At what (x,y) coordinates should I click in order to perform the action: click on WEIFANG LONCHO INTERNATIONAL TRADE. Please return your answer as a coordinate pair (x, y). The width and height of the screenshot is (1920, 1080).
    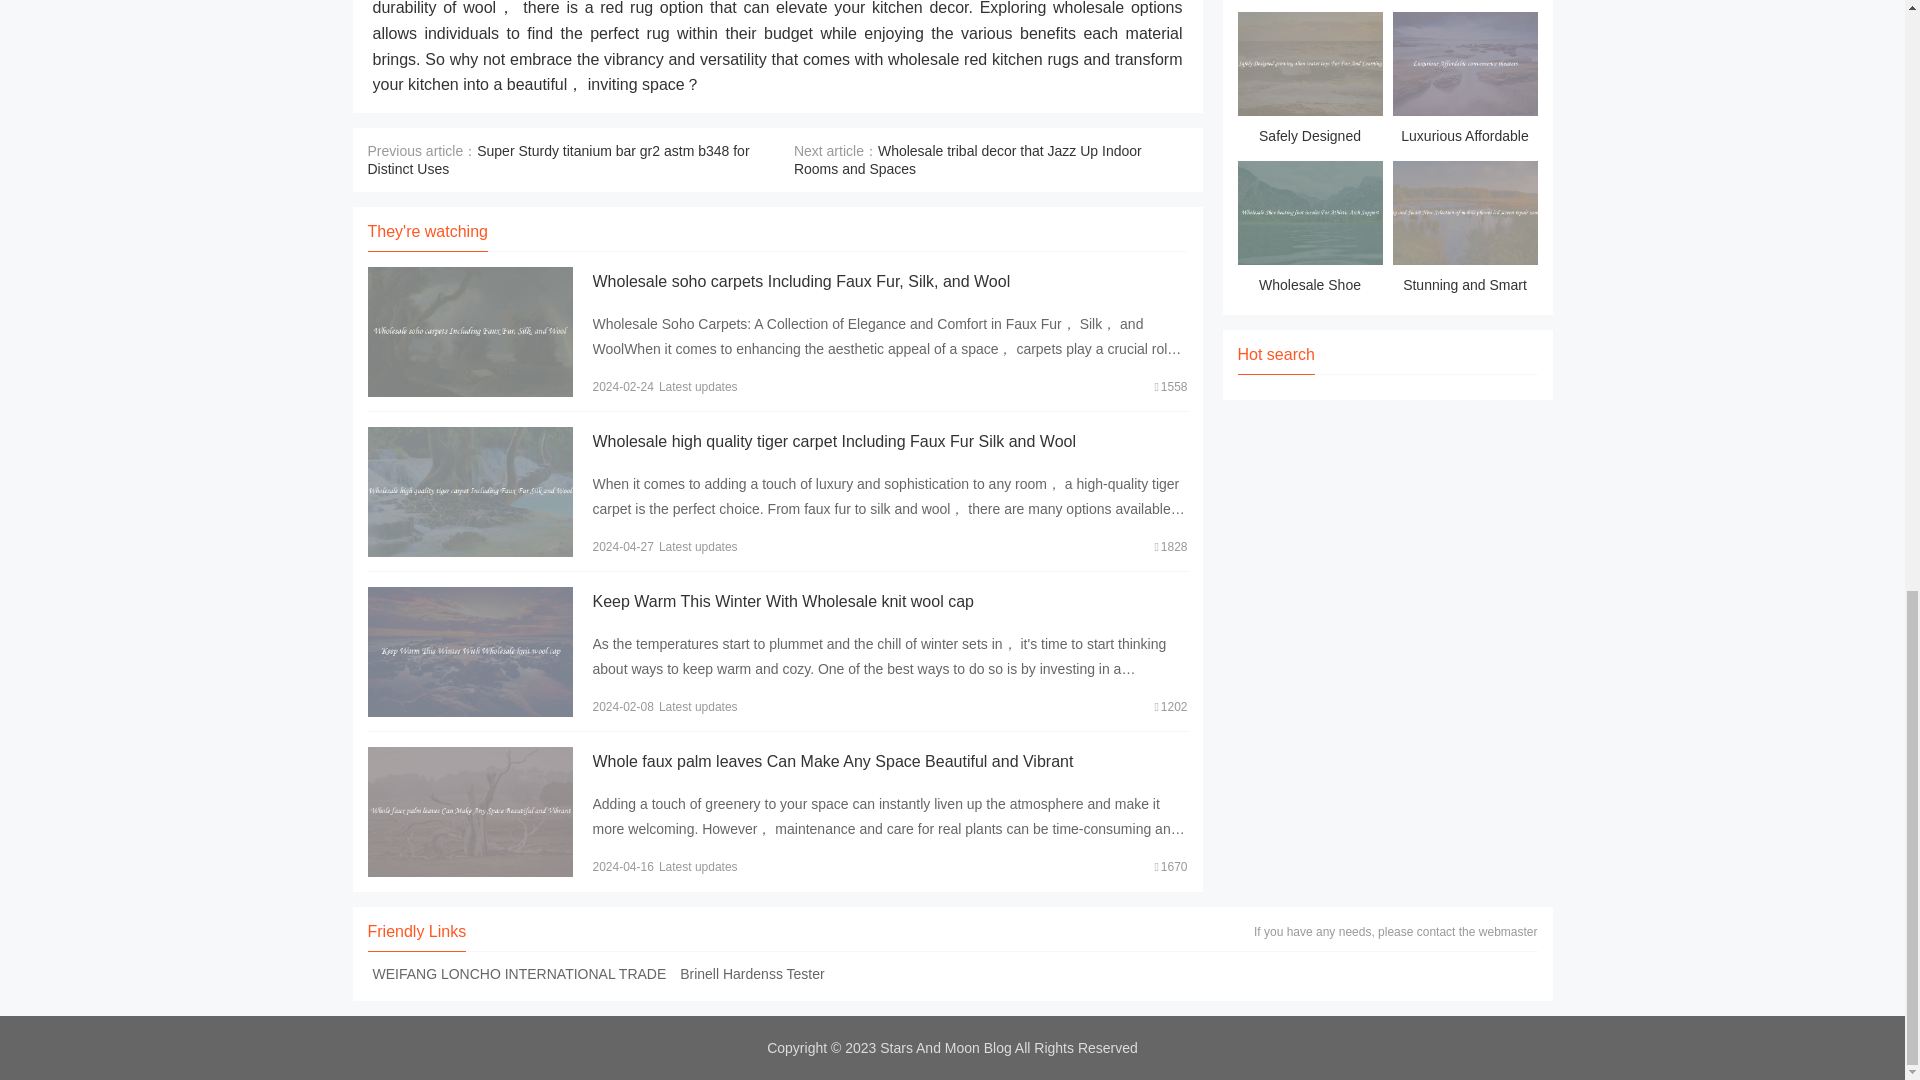
    Looking at the image, I should click on (520, 973).